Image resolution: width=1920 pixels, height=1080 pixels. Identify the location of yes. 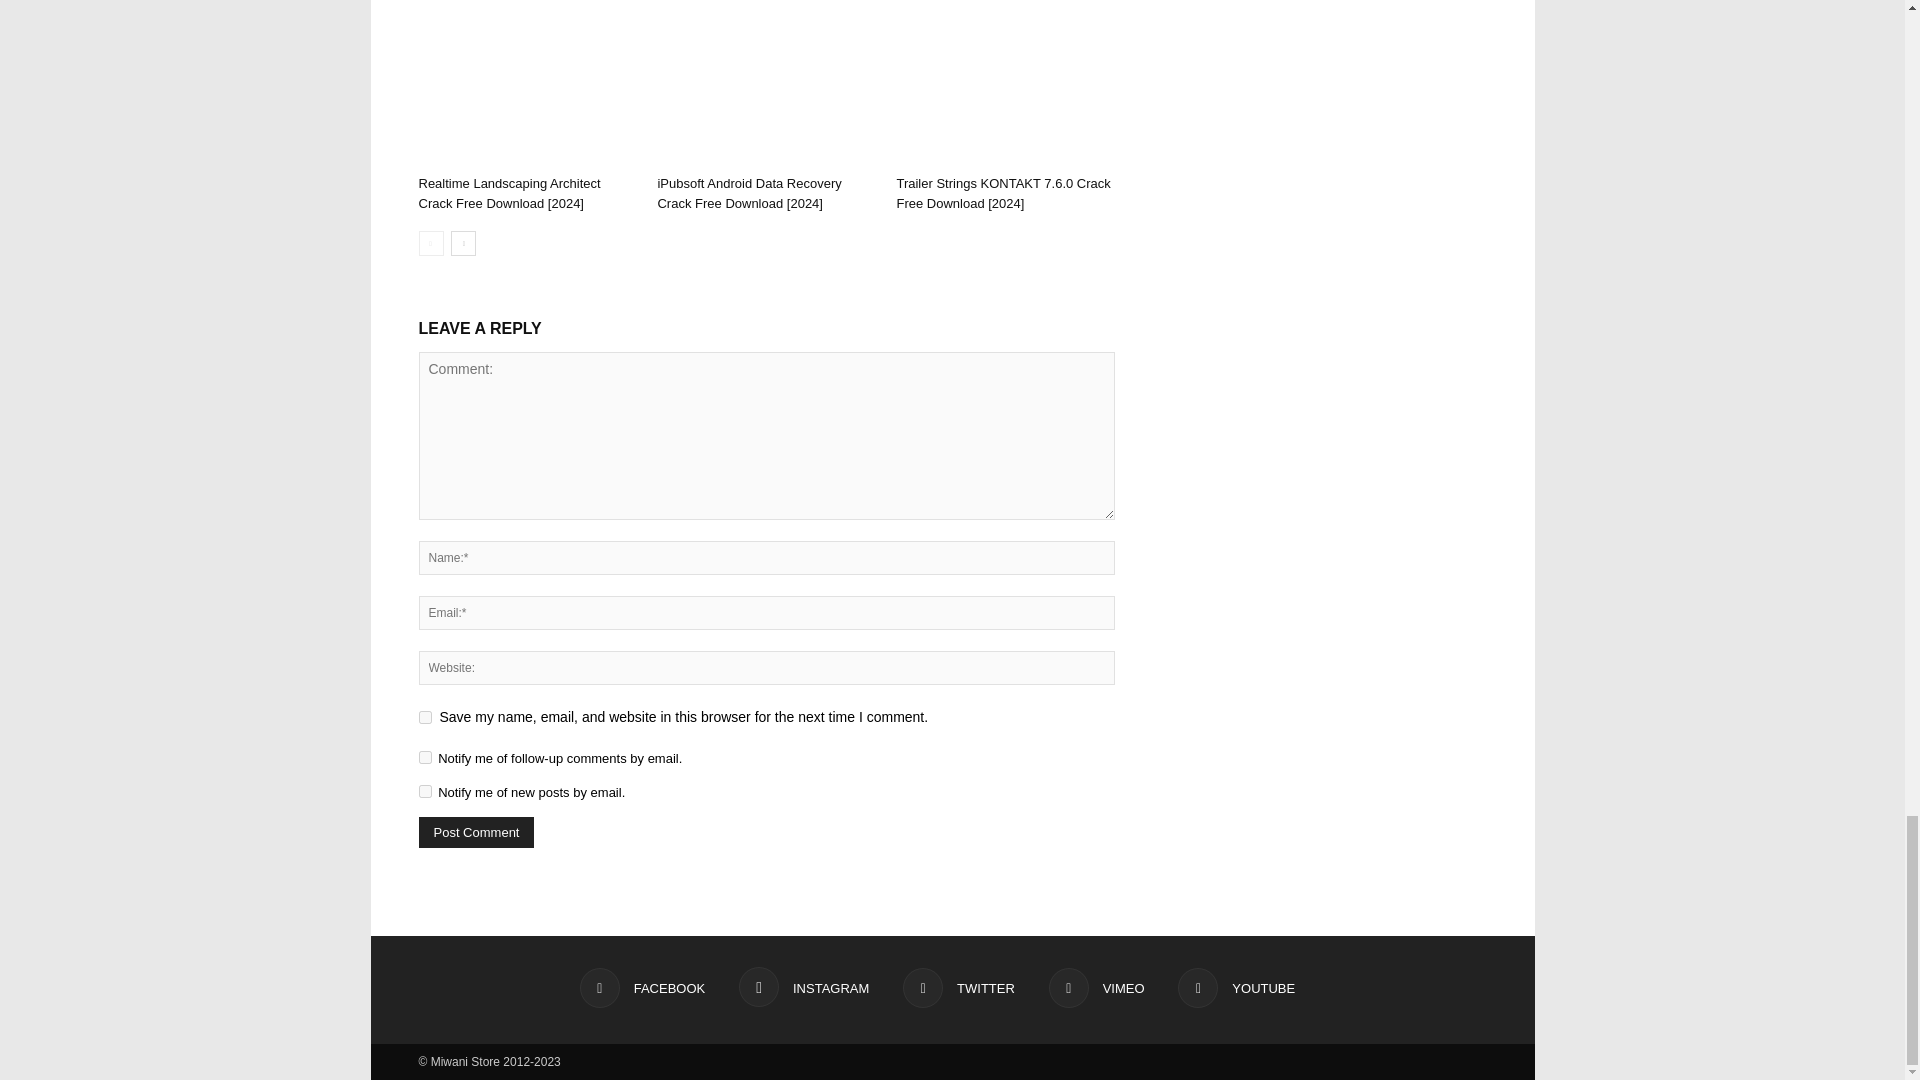
(424, 716).